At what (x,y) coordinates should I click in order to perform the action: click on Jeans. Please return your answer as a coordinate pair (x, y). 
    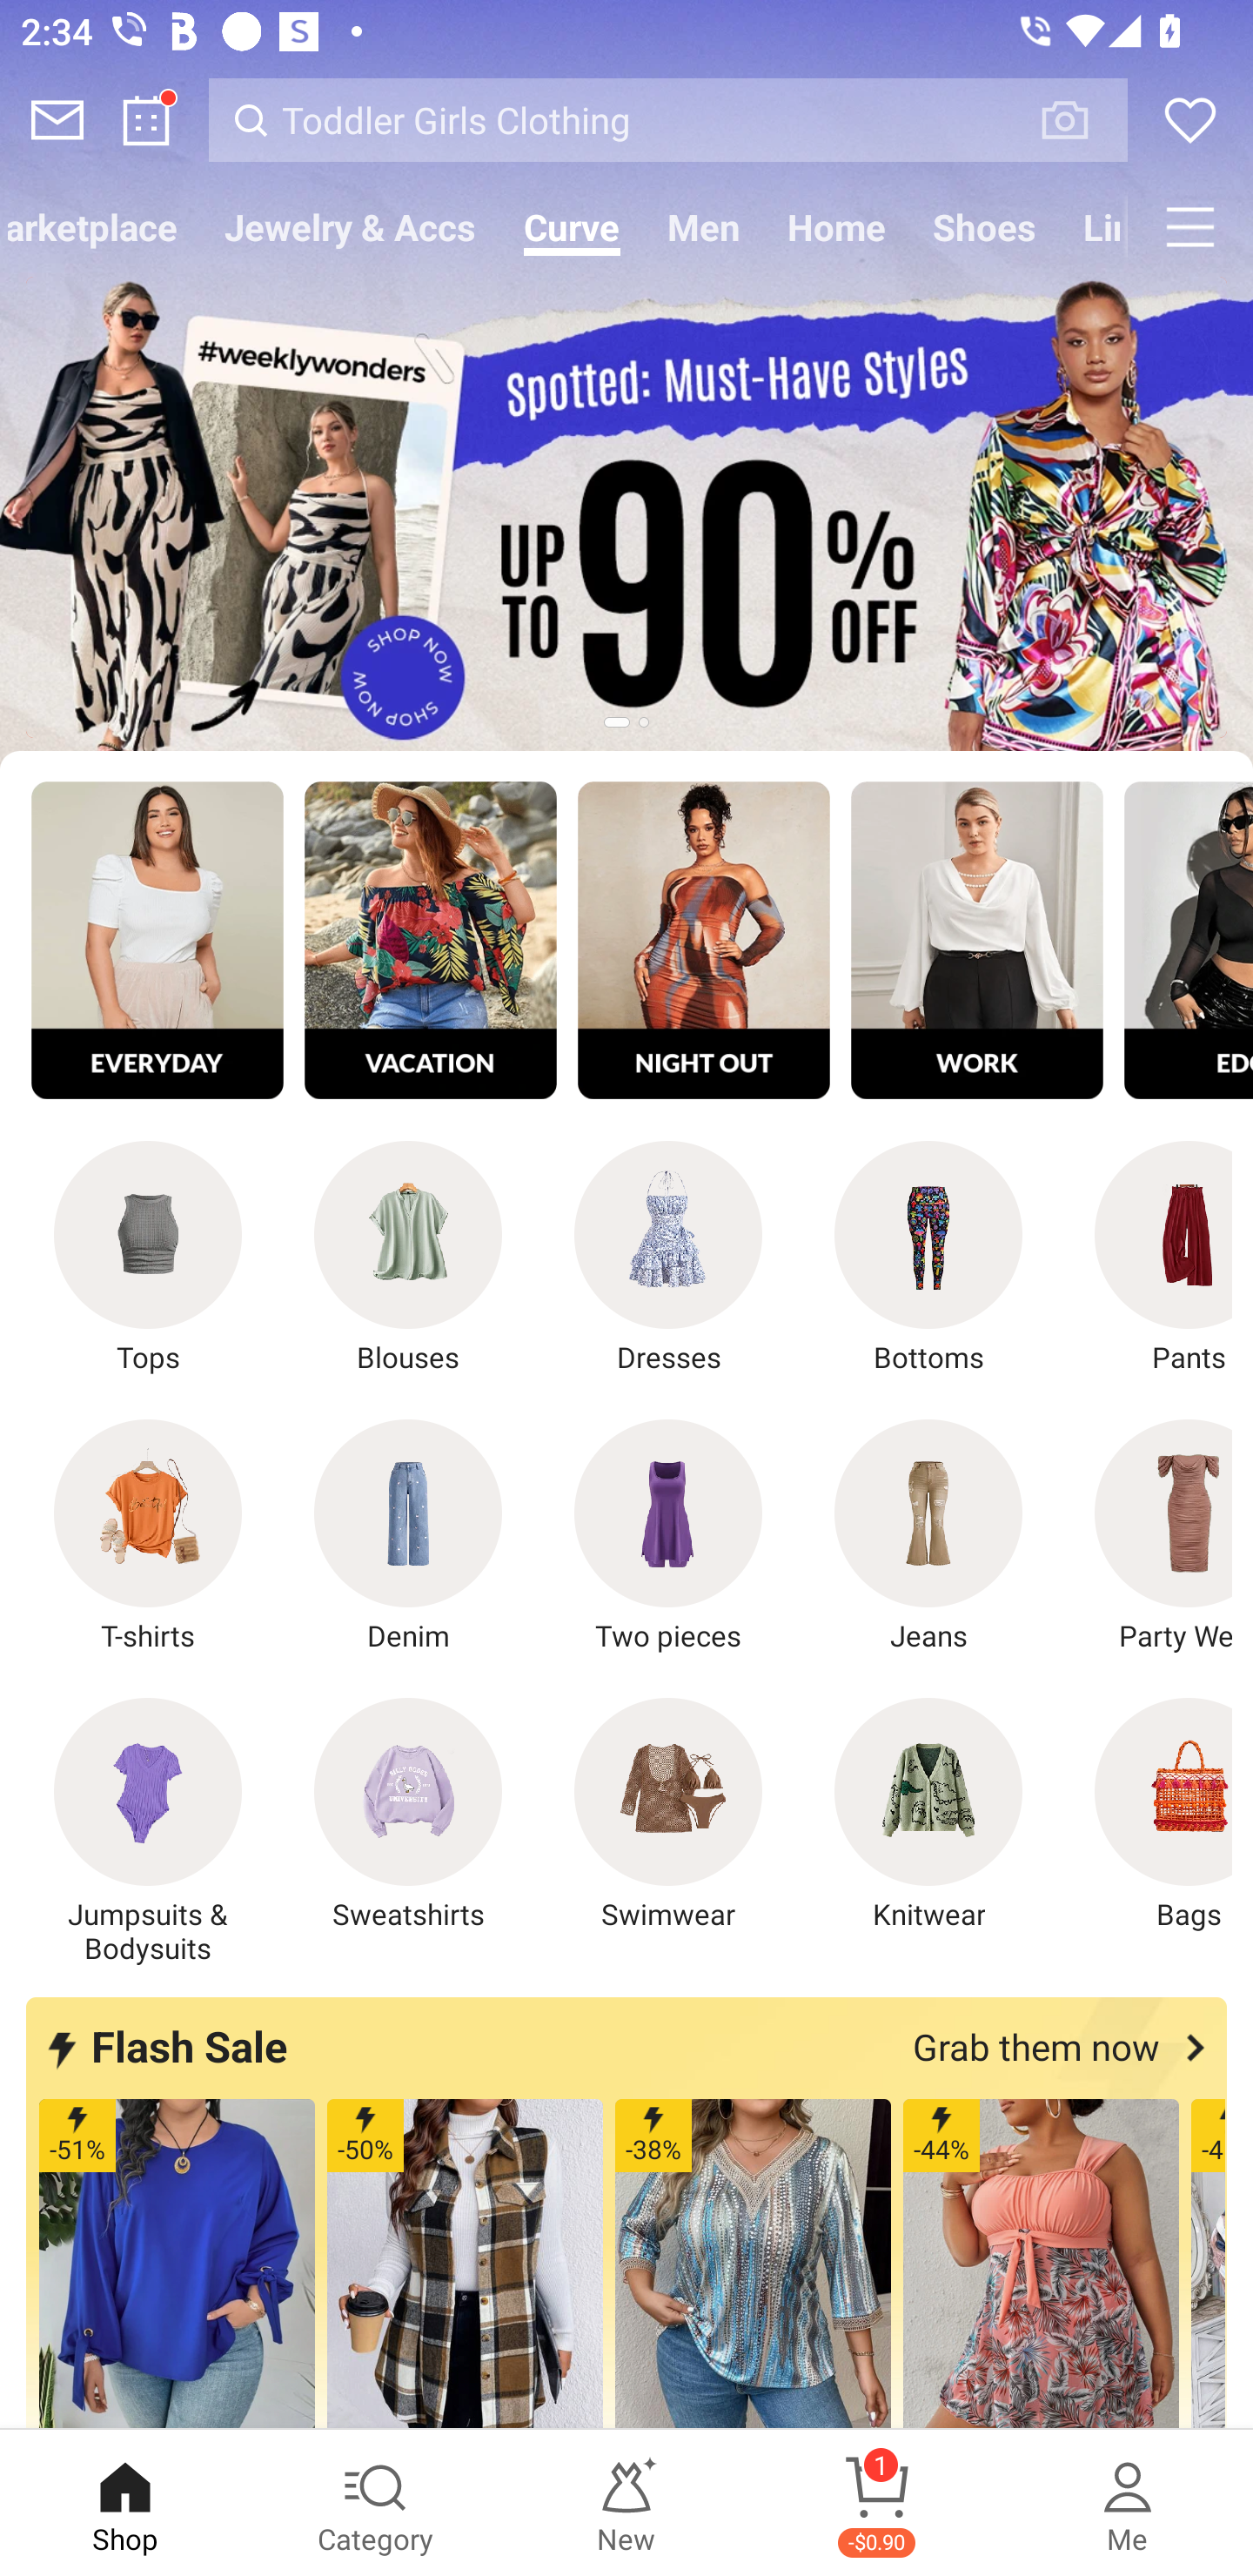
    Looking at the image, I should click on (928, 1536).